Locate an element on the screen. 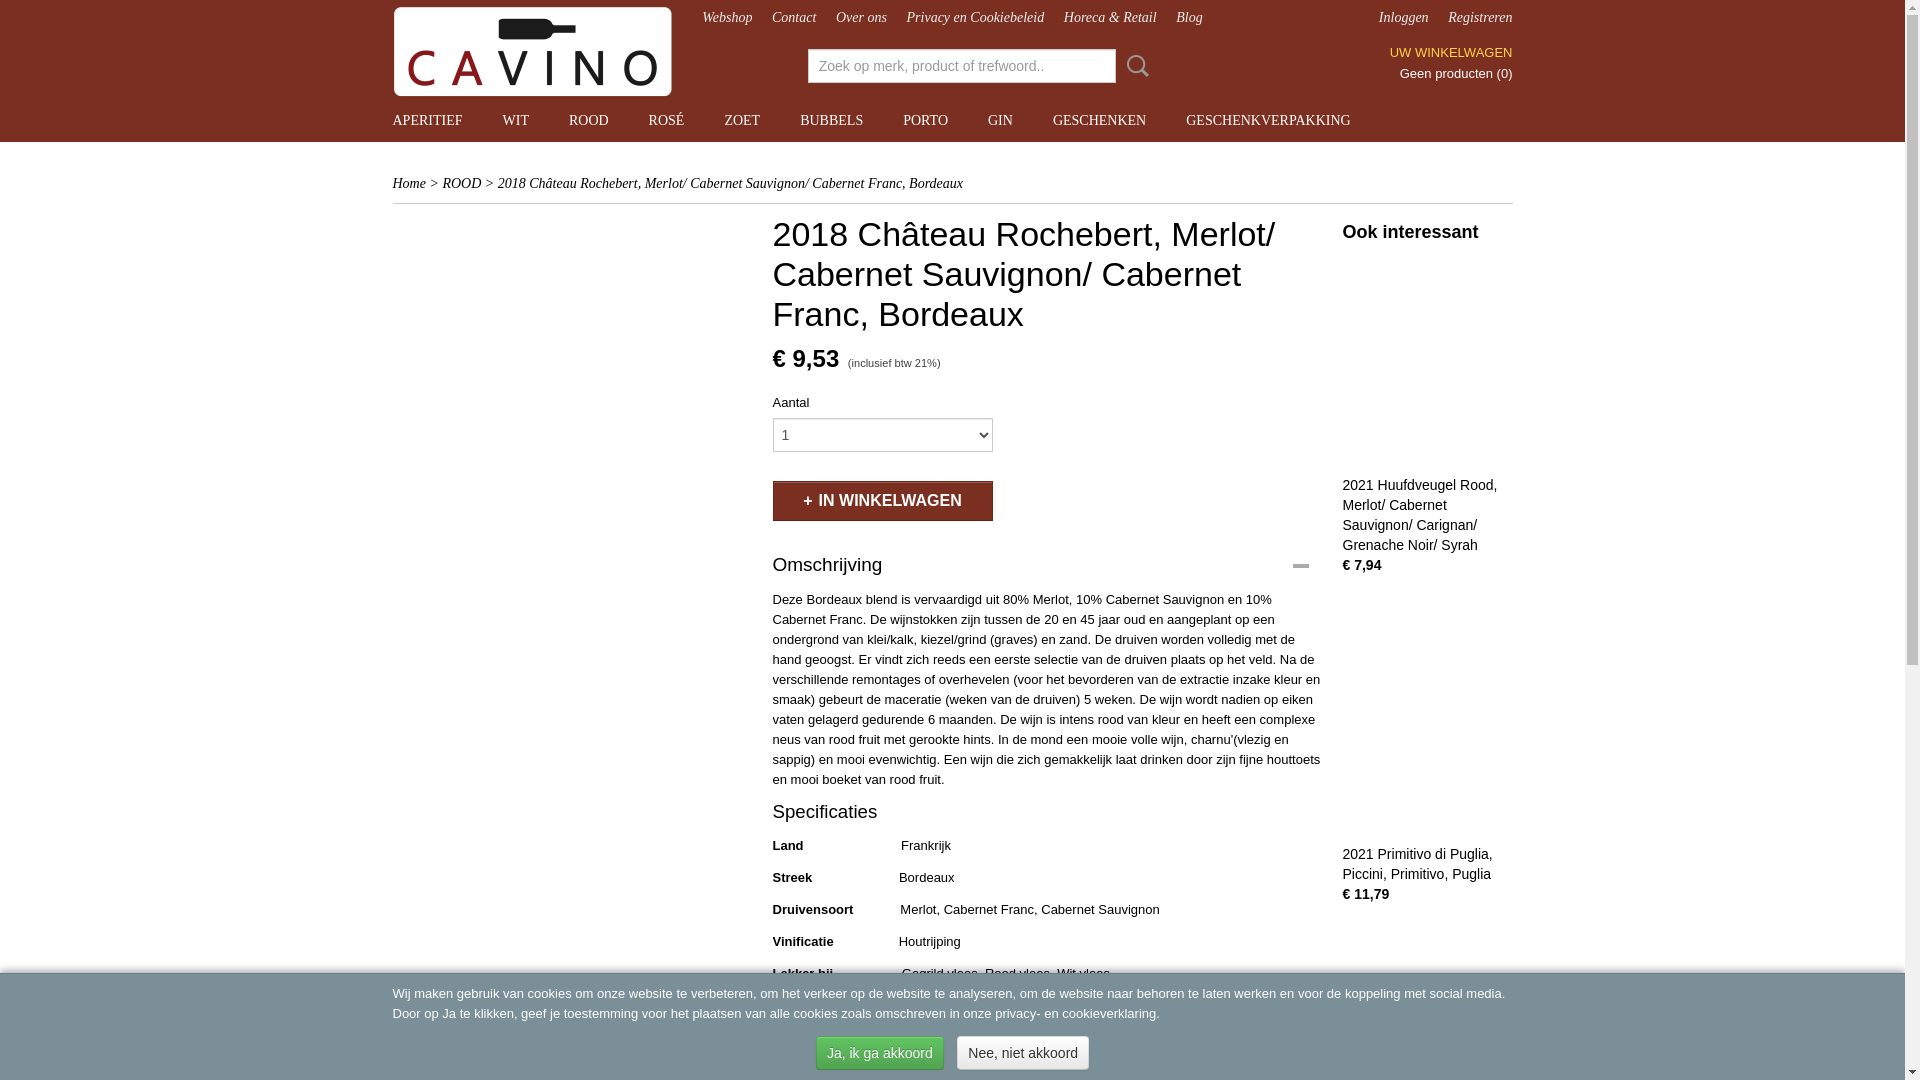 The height and width of the screenshot is (1080, 1920). Over ons is located at coordinates (862, 18).